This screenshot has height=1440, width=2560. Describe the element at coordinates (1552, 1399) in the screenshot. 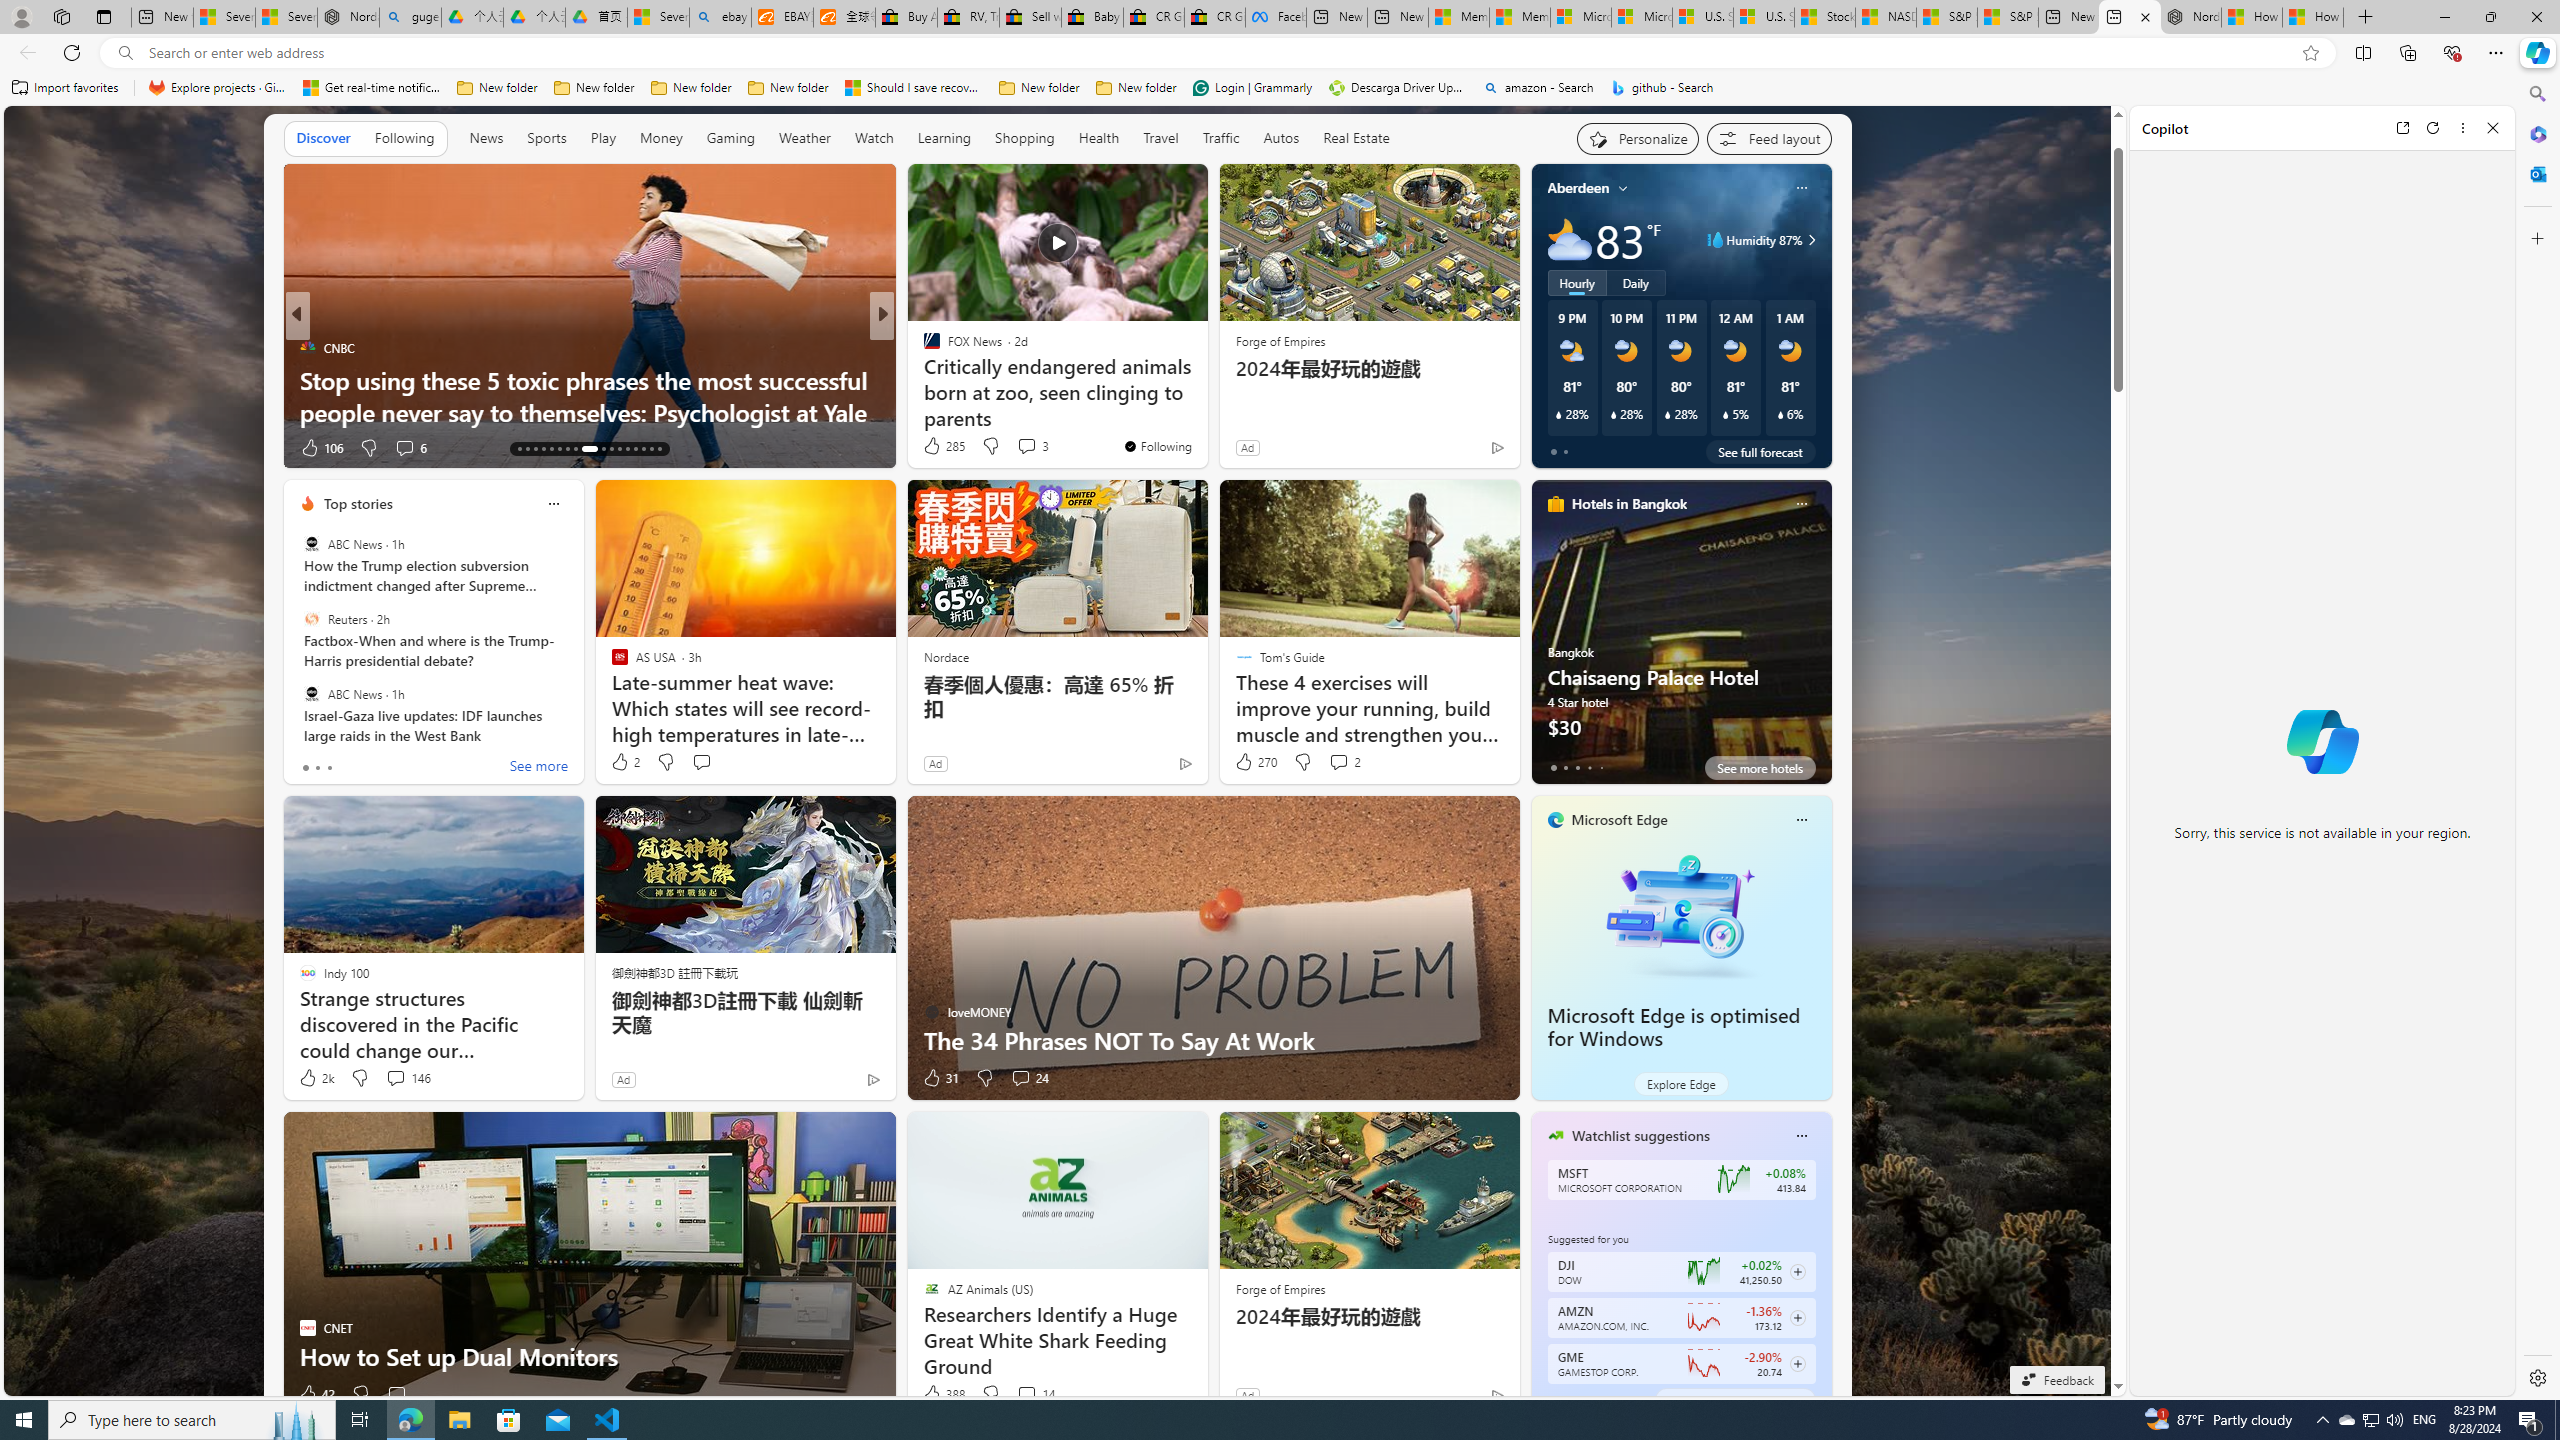

I see `tab-0` at that location.